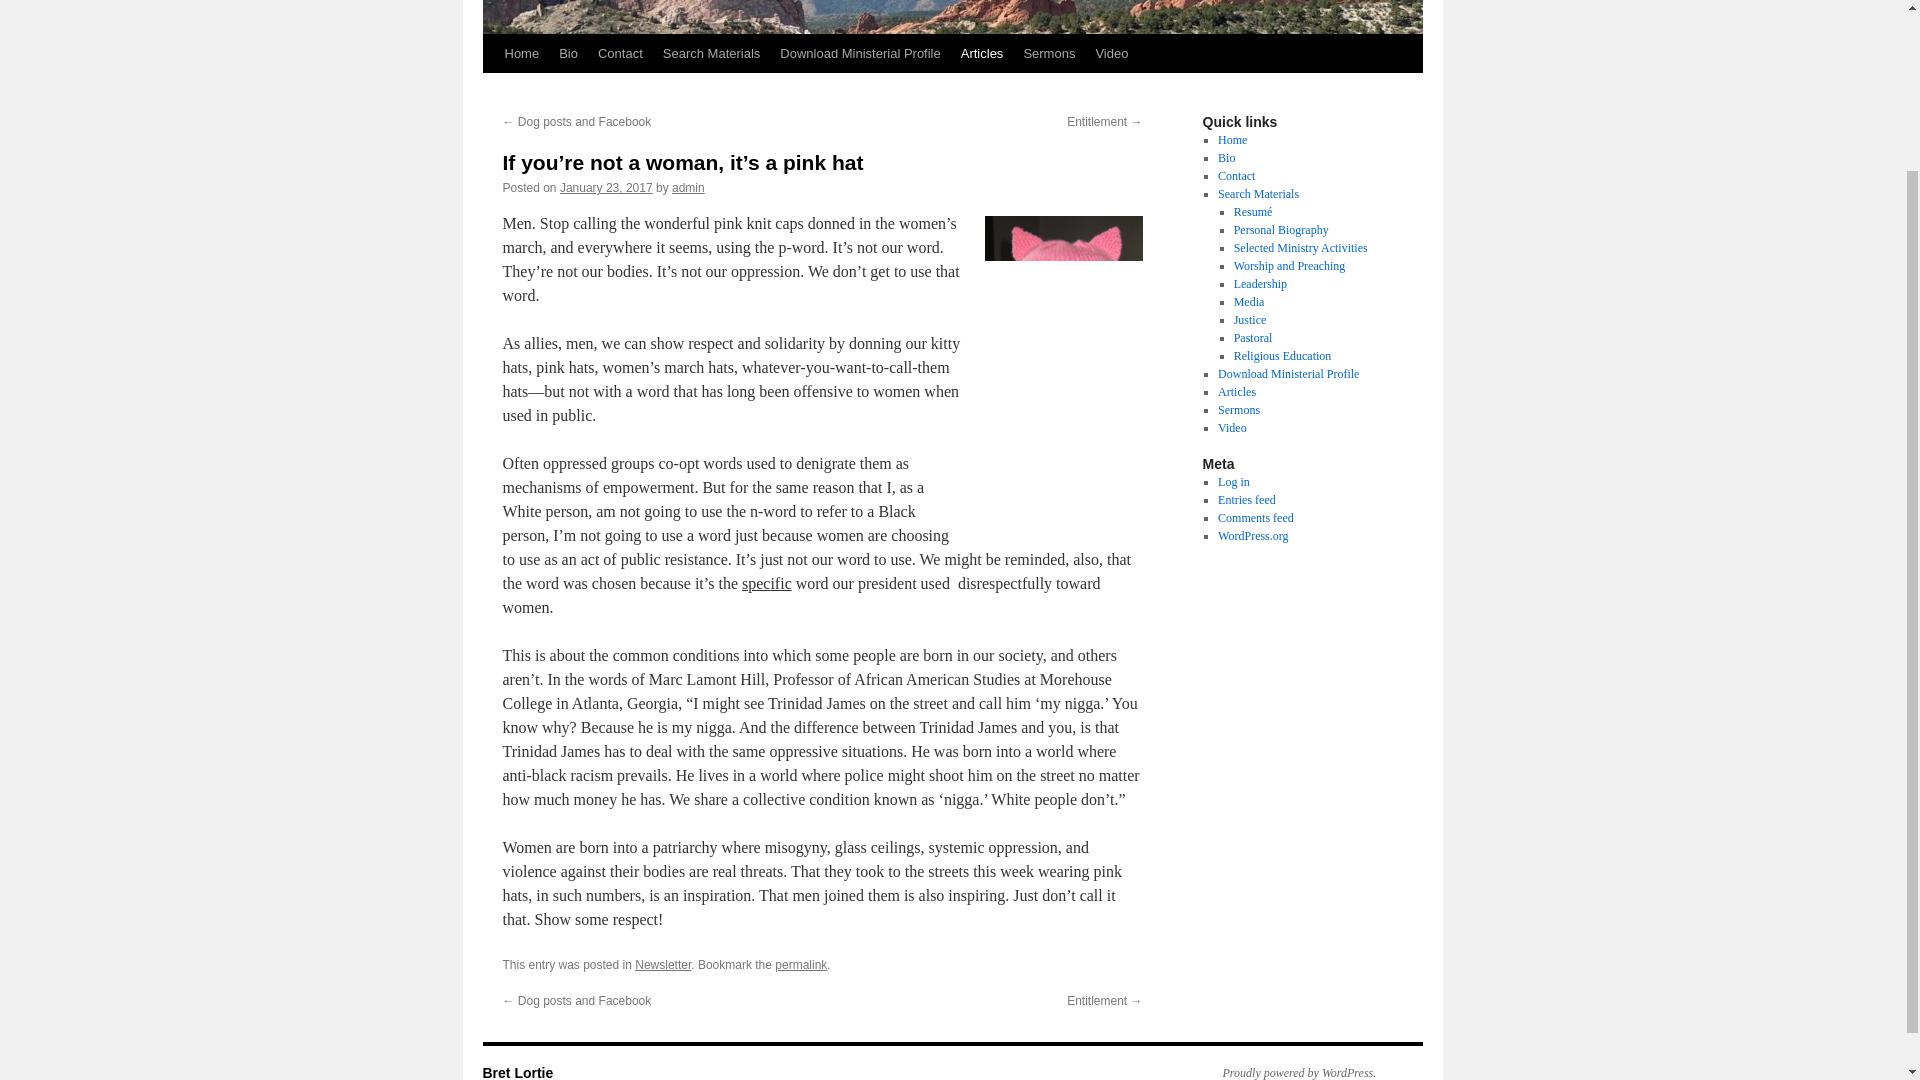 The image size is (1920, 1080). I want to click on Download Ministerial Profile, so click(860, 54).